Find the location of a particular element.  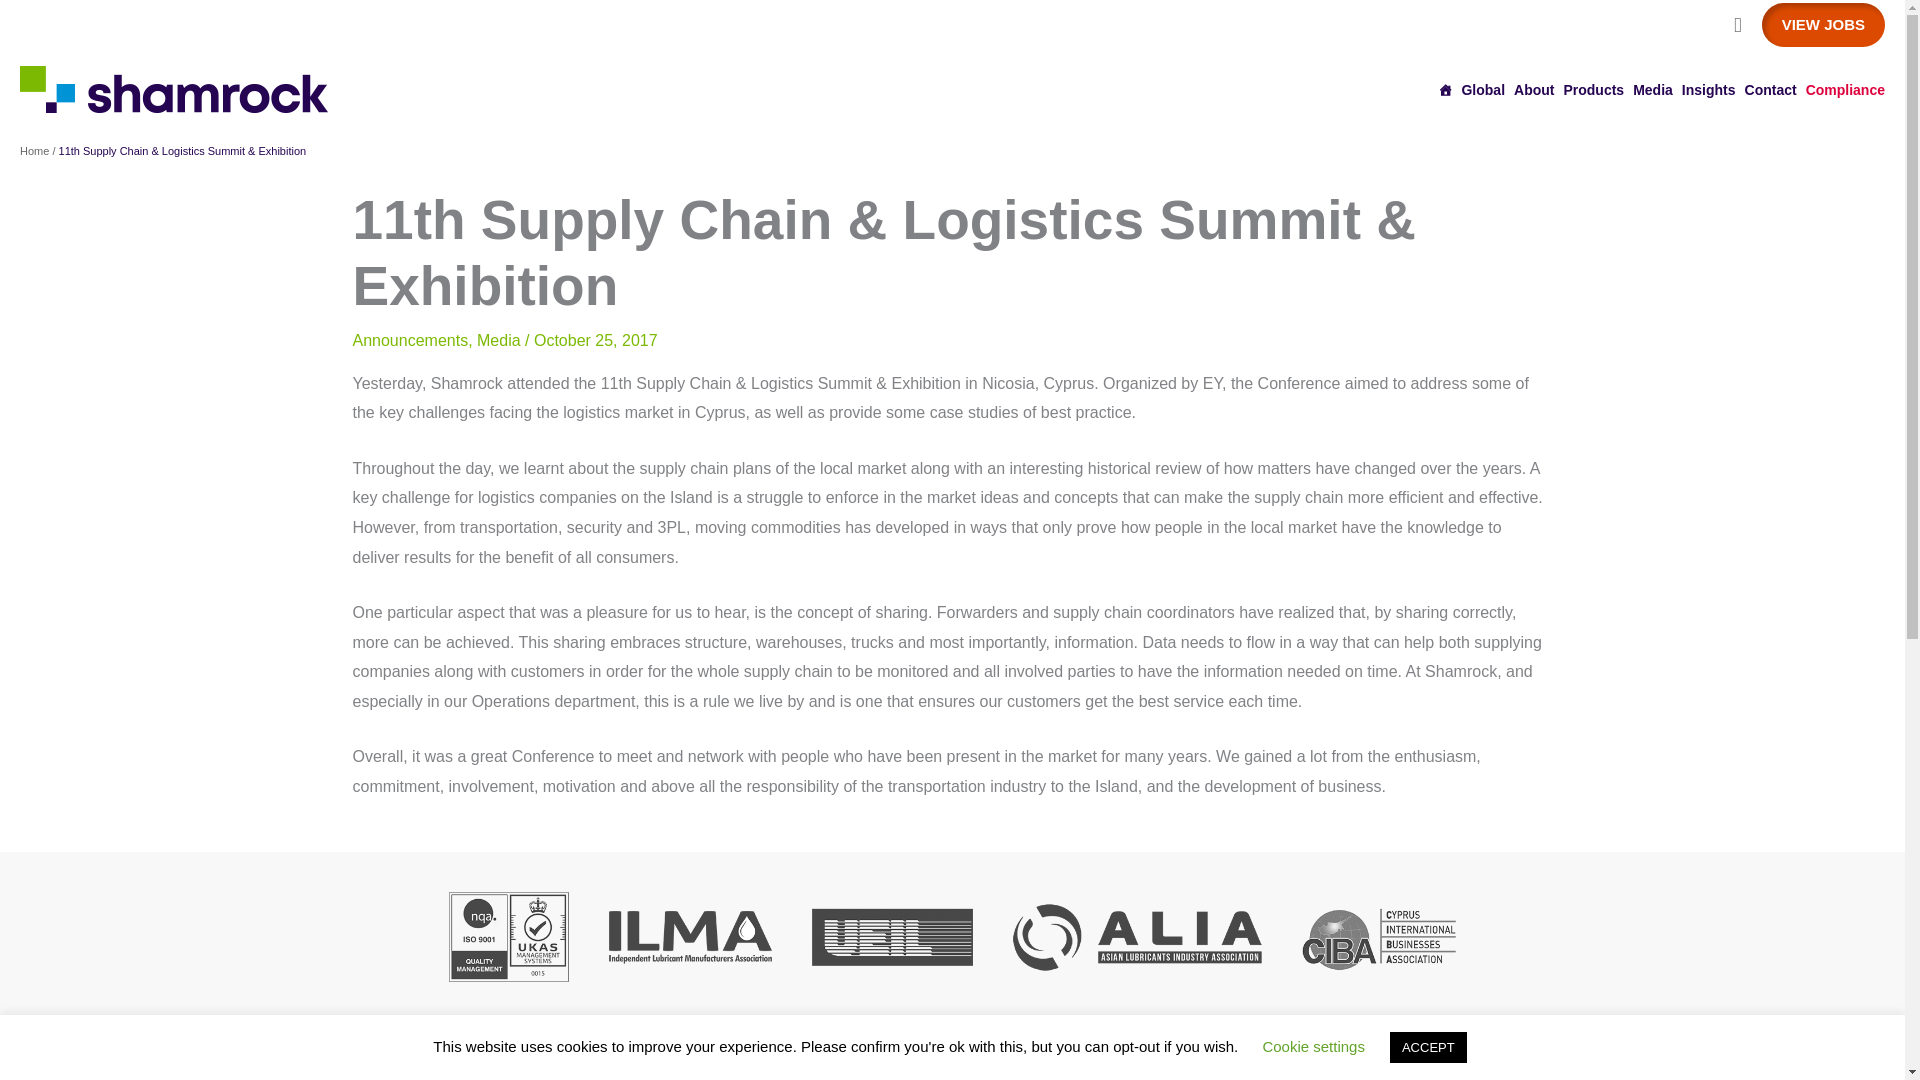

Shamrock Oils Alia accreditation is located at coordinates (1137, 936).